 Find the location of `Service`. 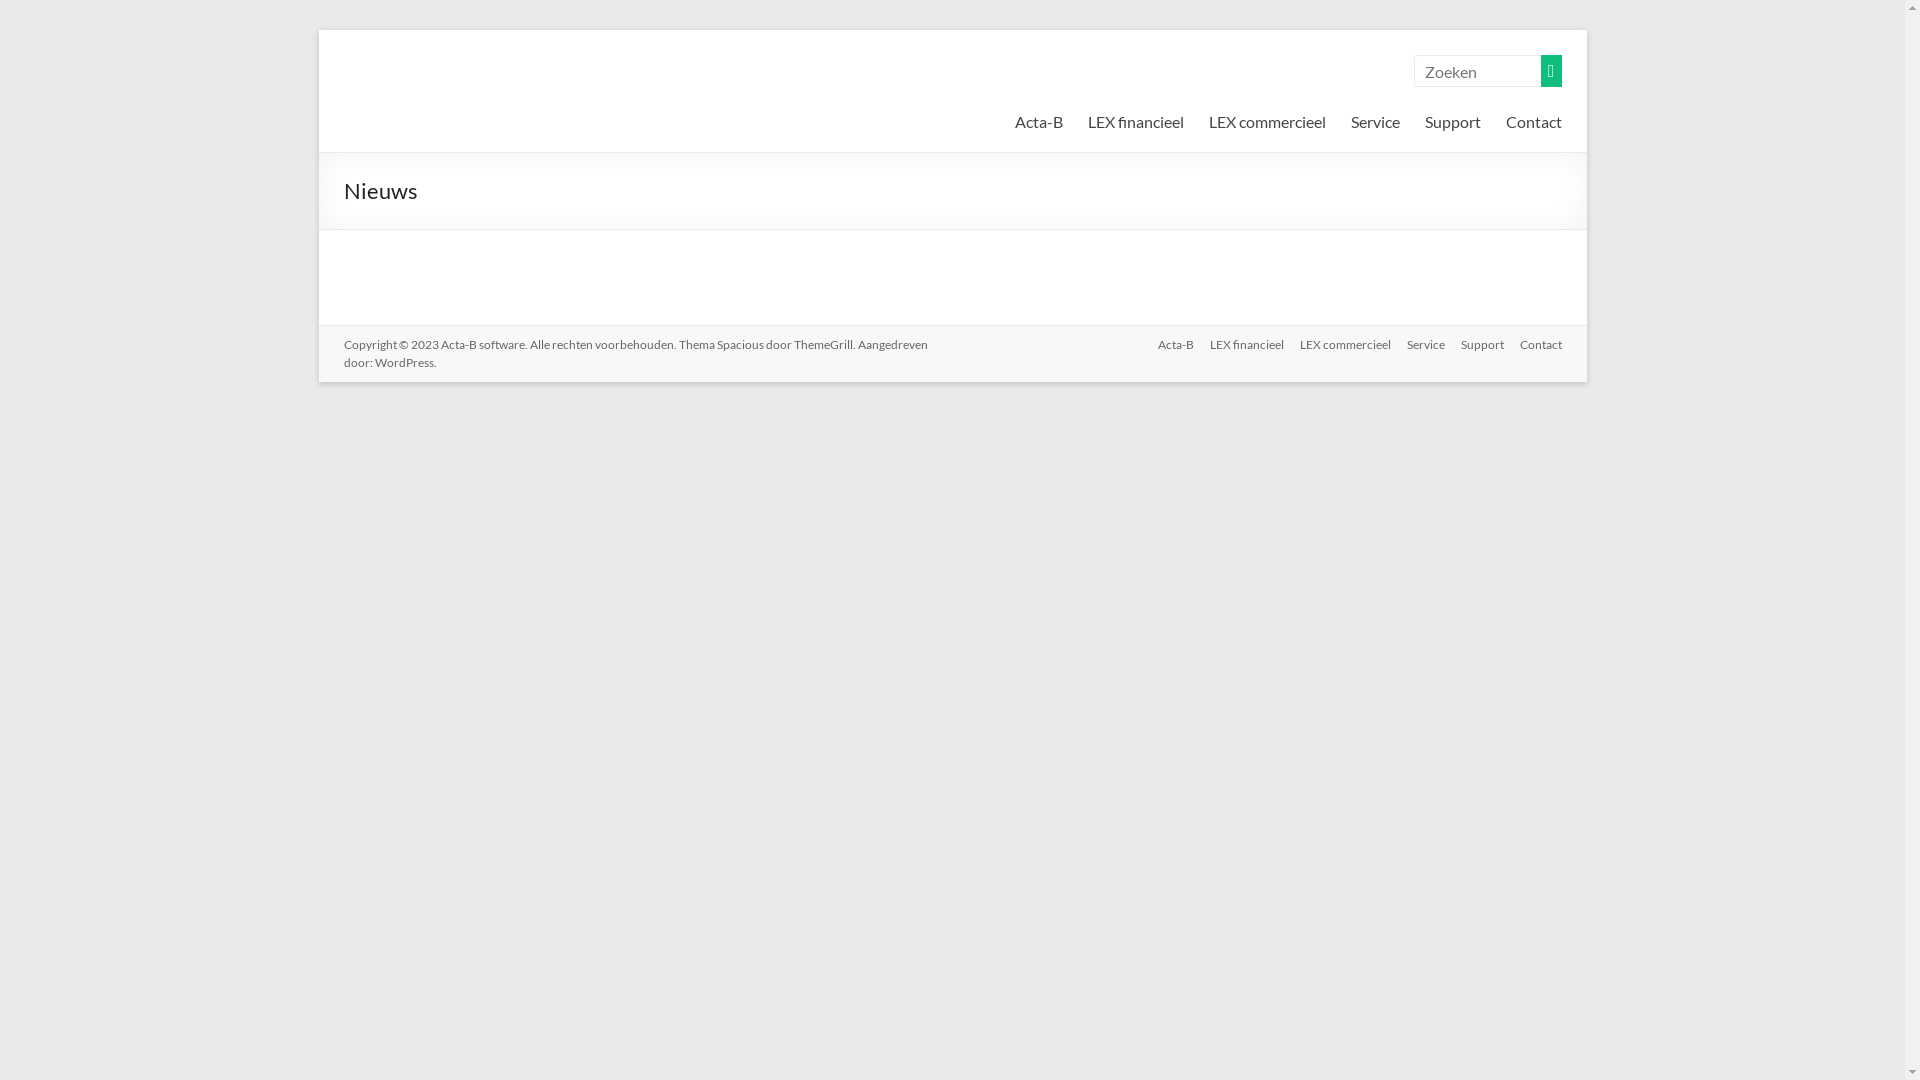

Service is located at coordinates (1417, 346).